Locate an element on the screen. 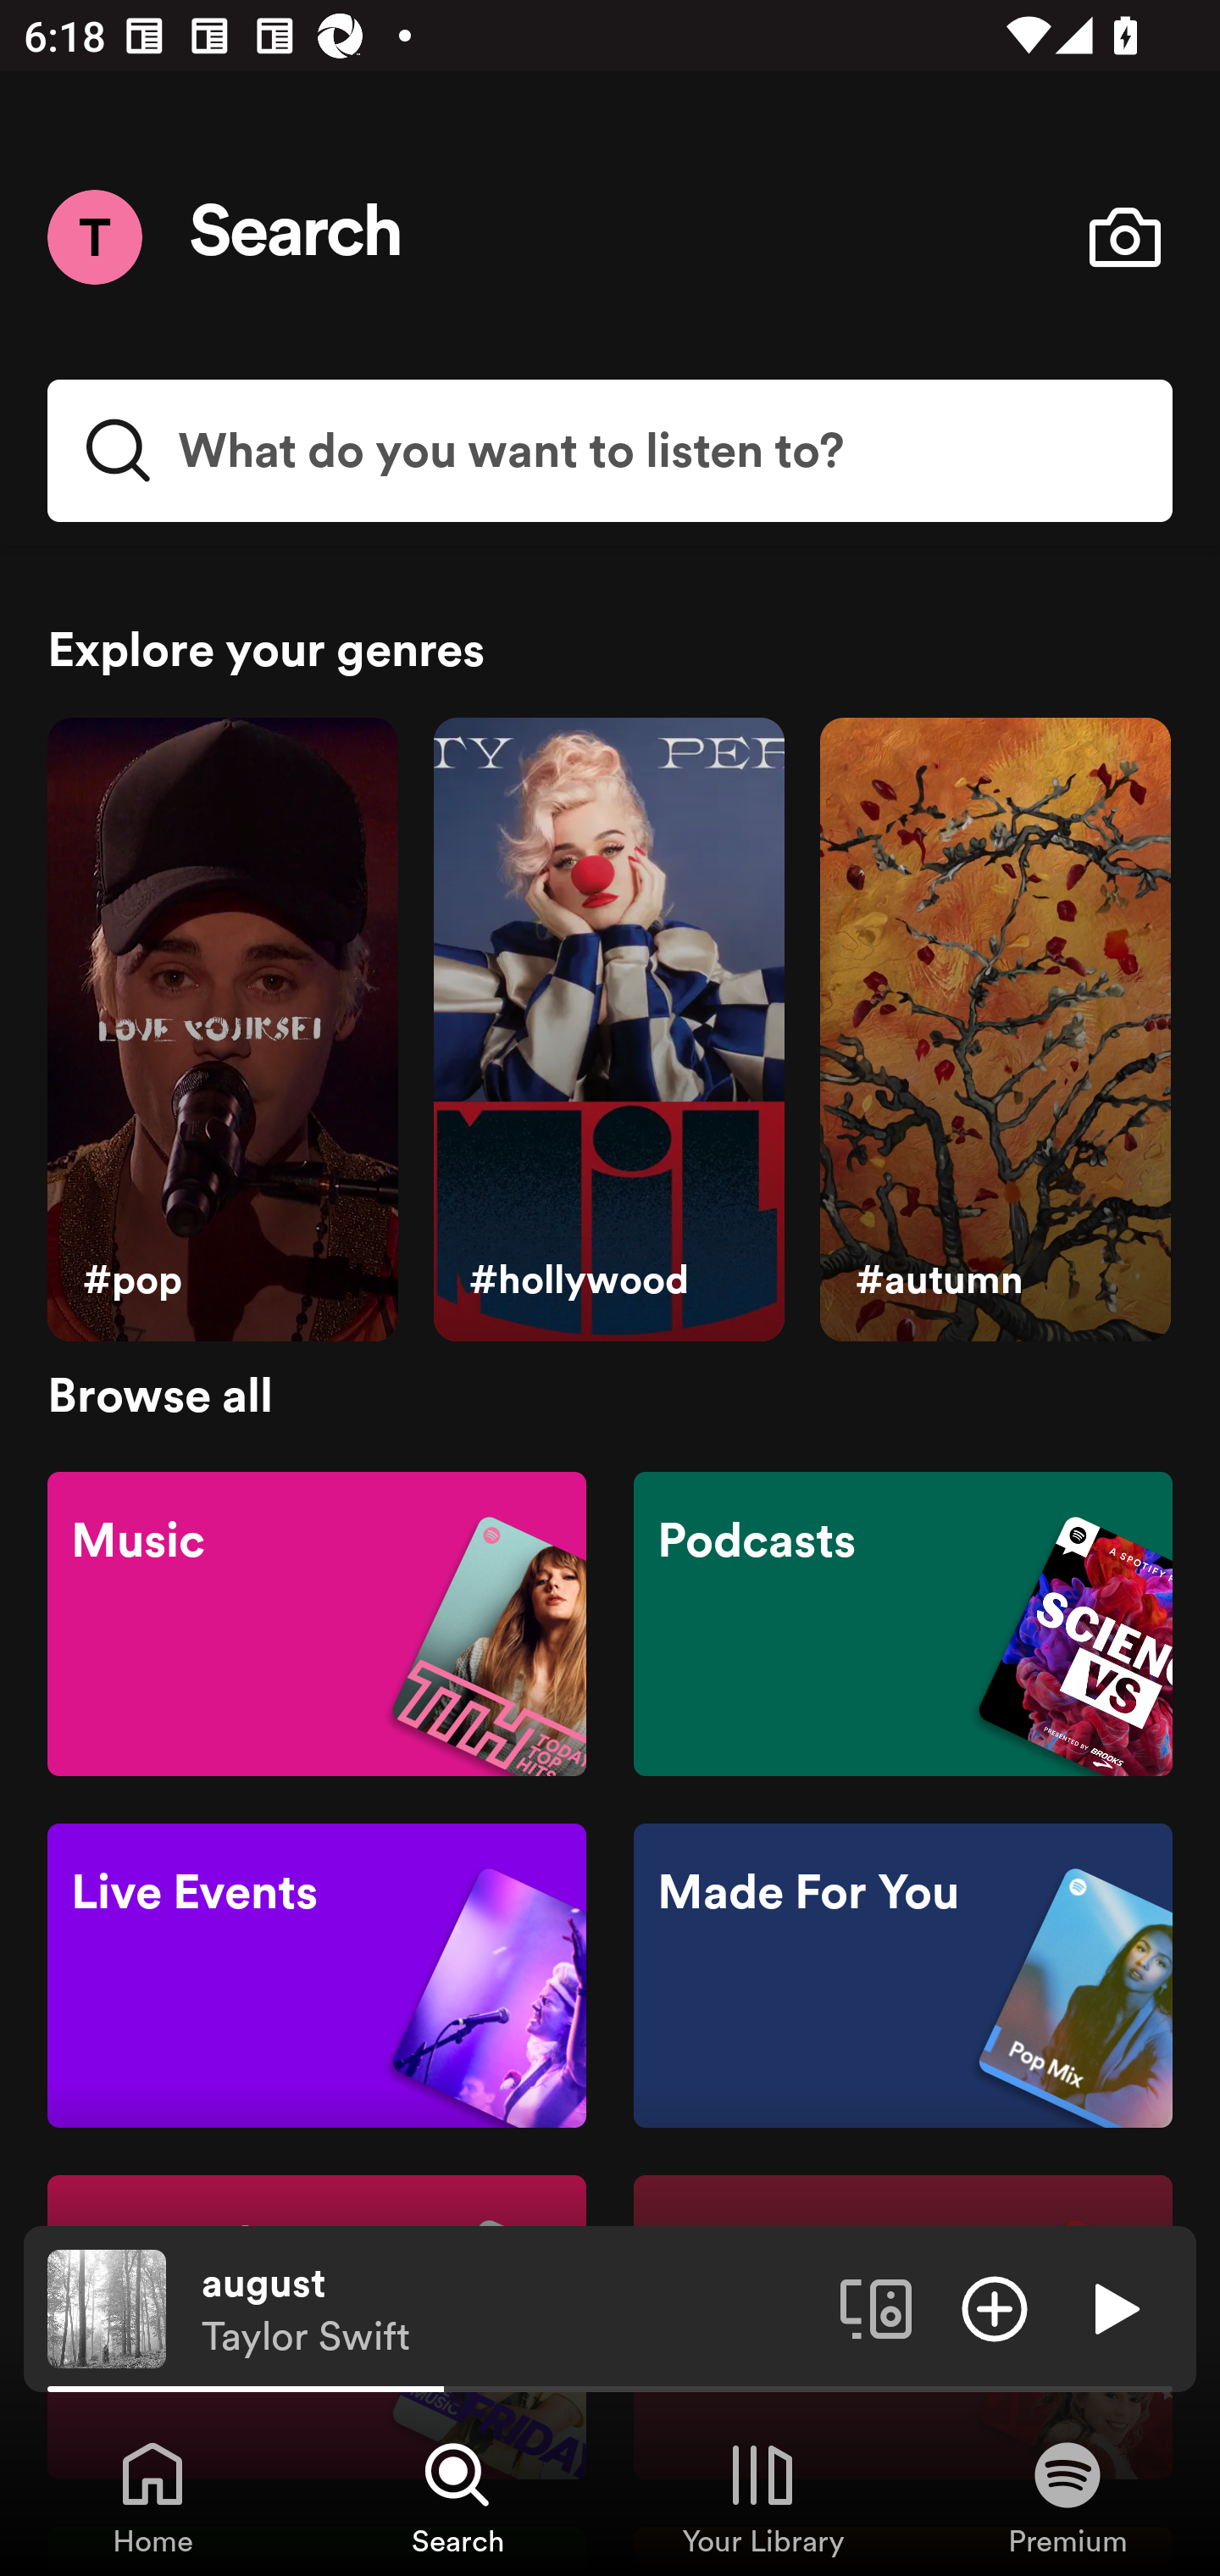  Podcasts is located at coordinates (902, 1622).